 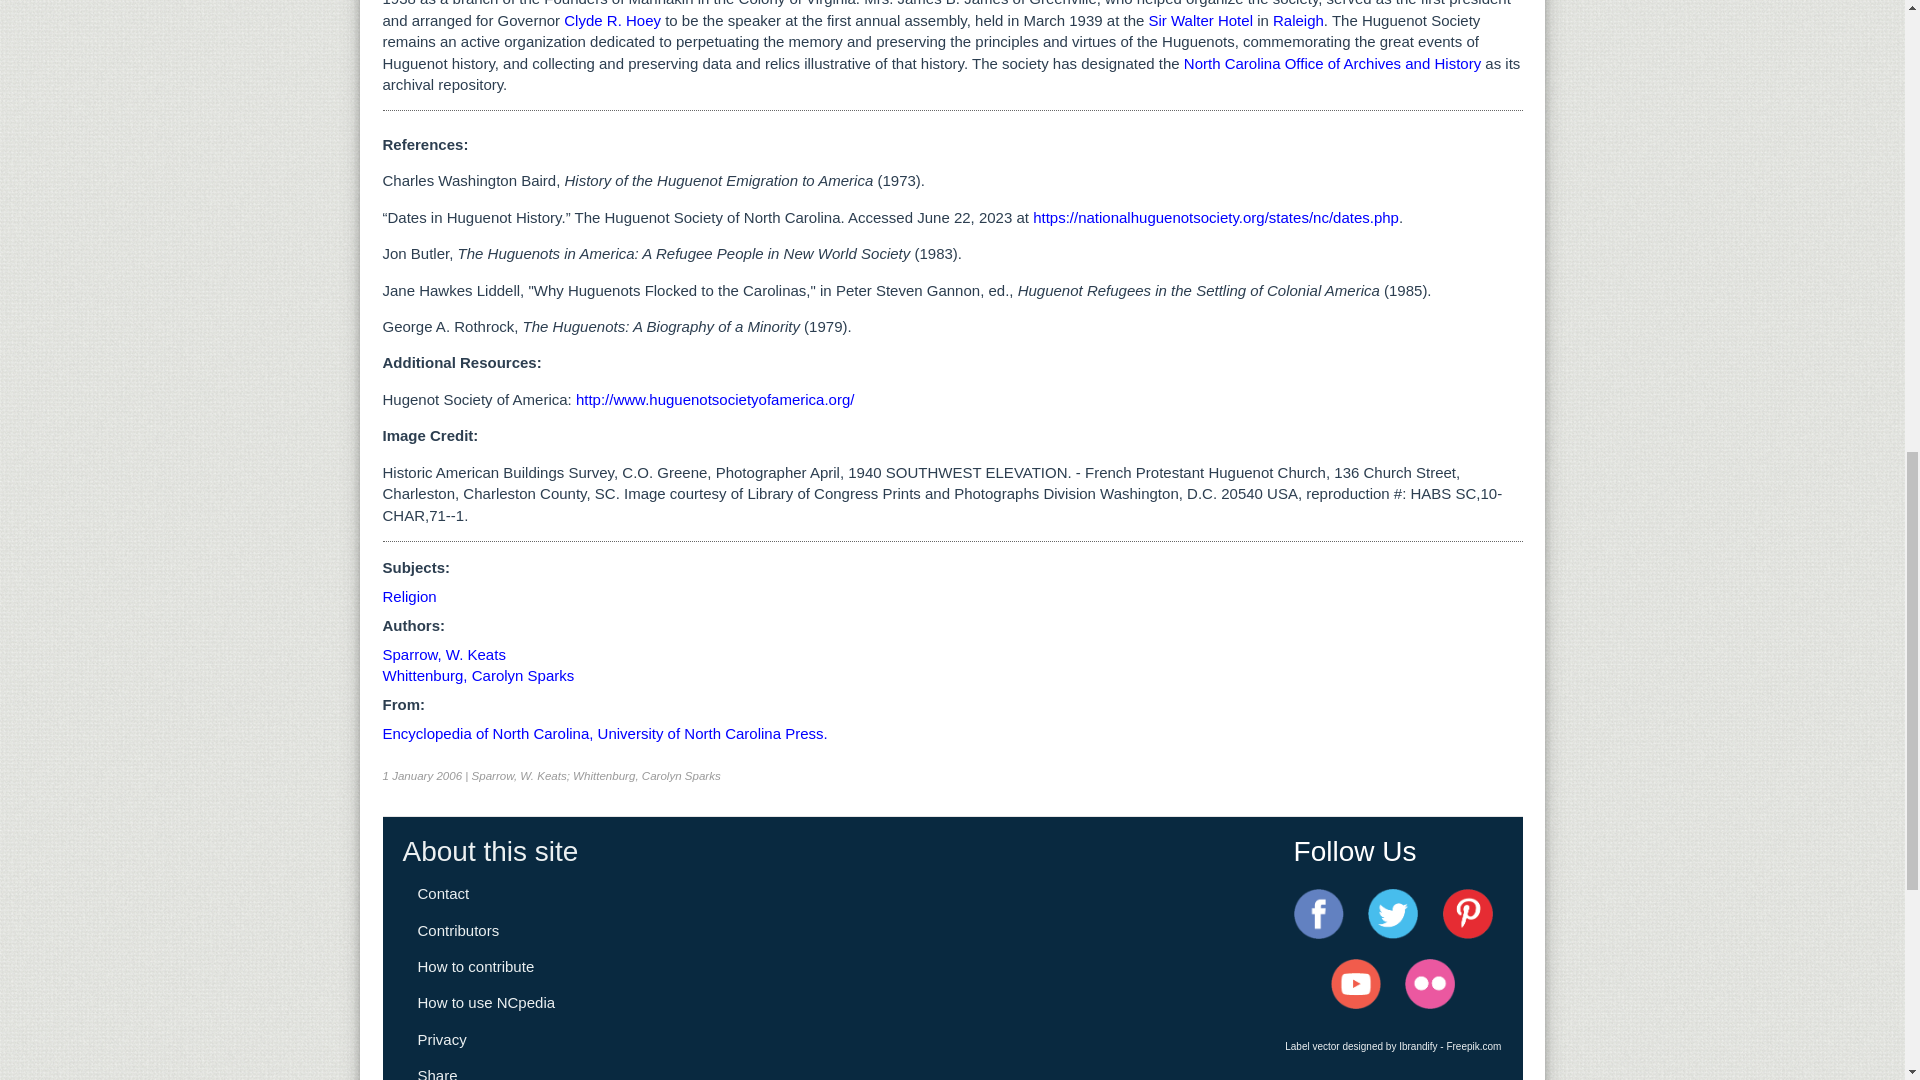 What do you see at coordinates (489, 851) in the screenshot?
I see `About this site` at bounding box center [489, 851].